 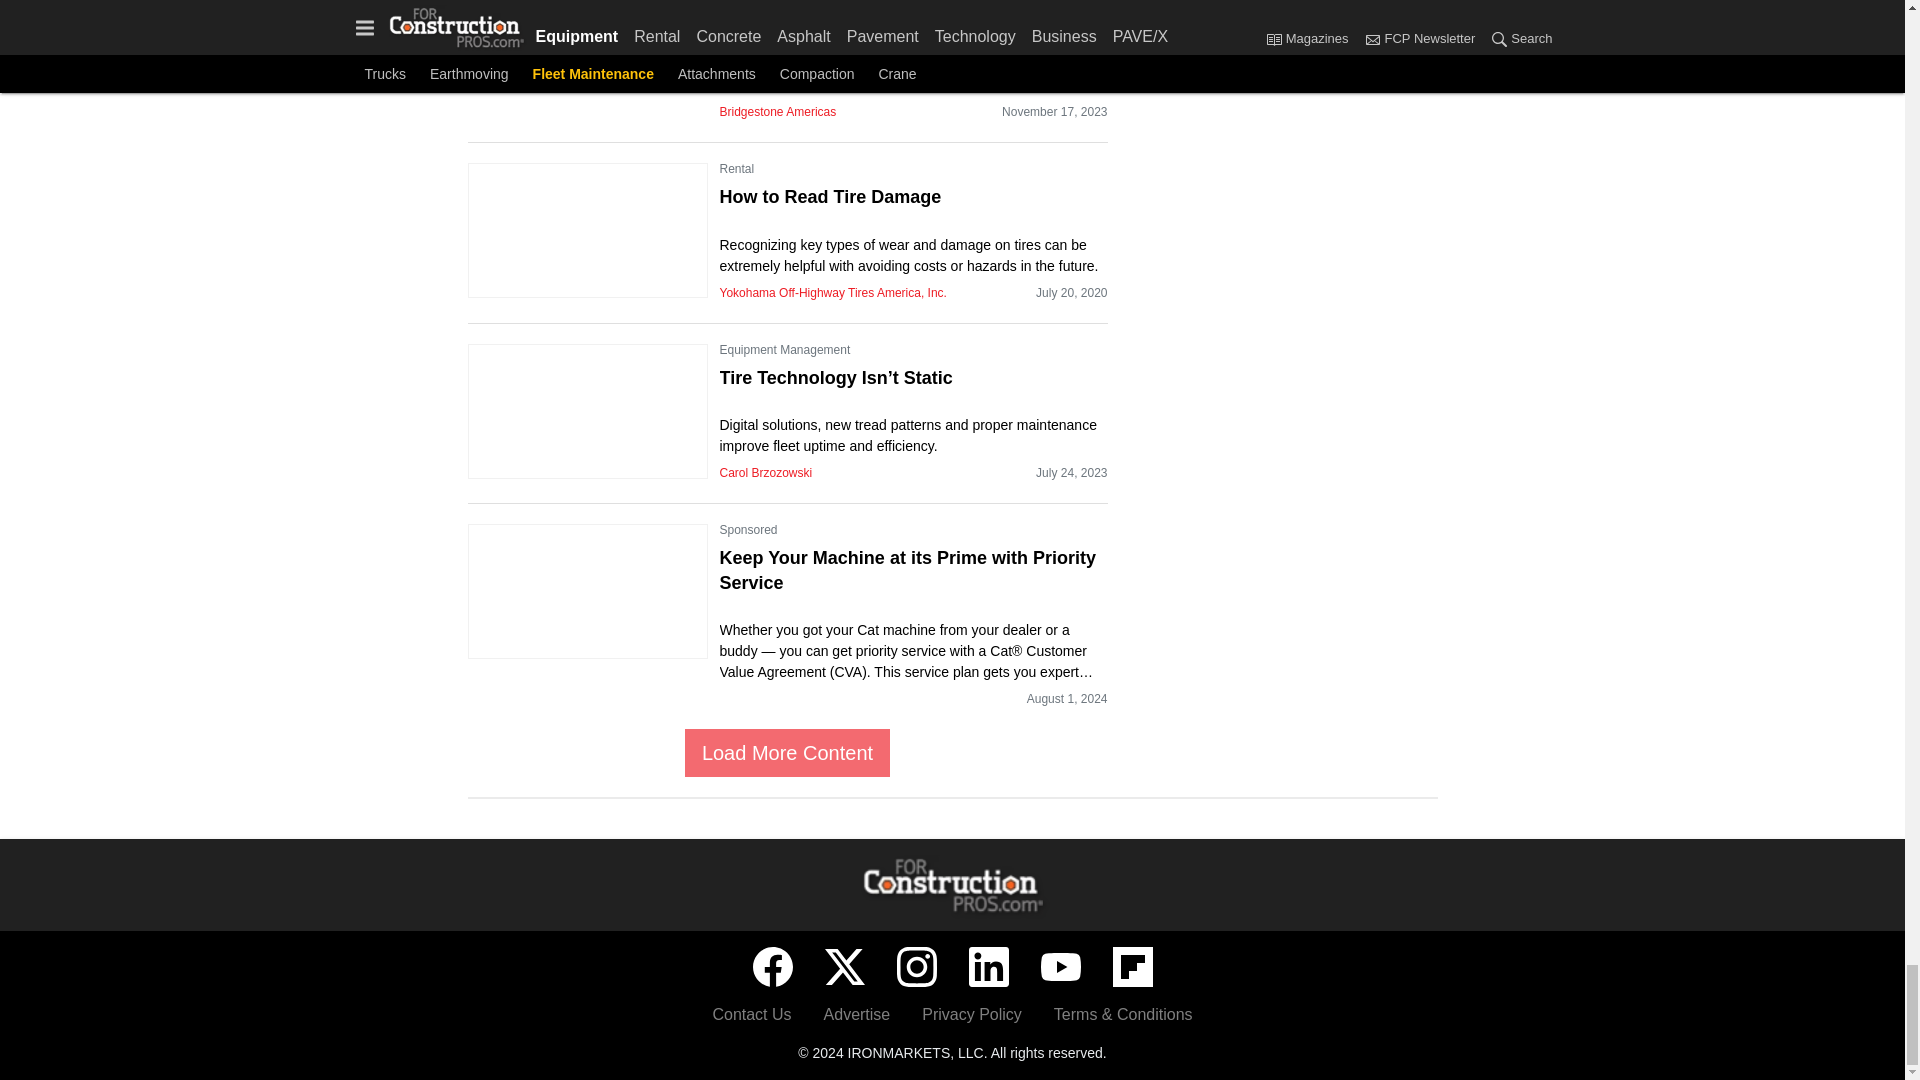 I want to click on Instagram icon, so click(x=916, y=967).